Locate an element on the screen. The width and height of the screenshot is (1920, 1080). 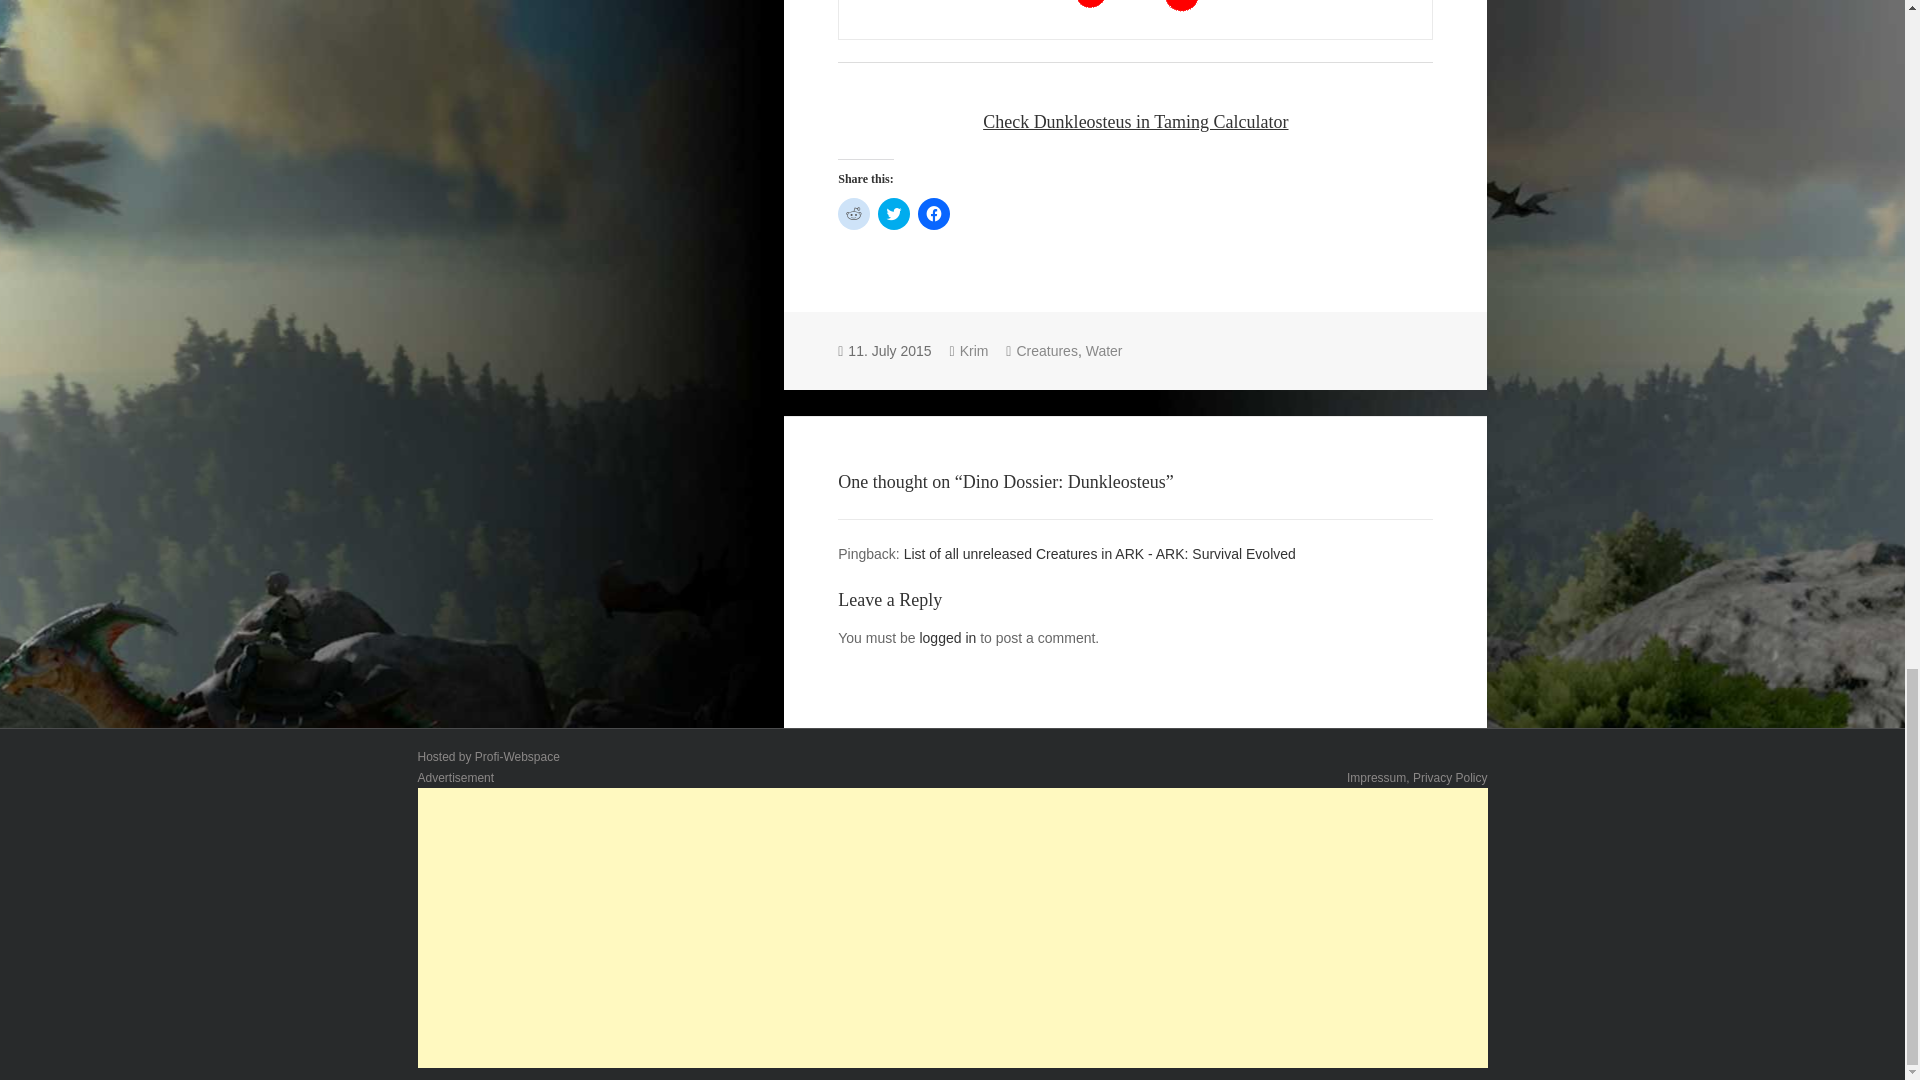
Click to share on Facebook is located at coordinates (934, 214).